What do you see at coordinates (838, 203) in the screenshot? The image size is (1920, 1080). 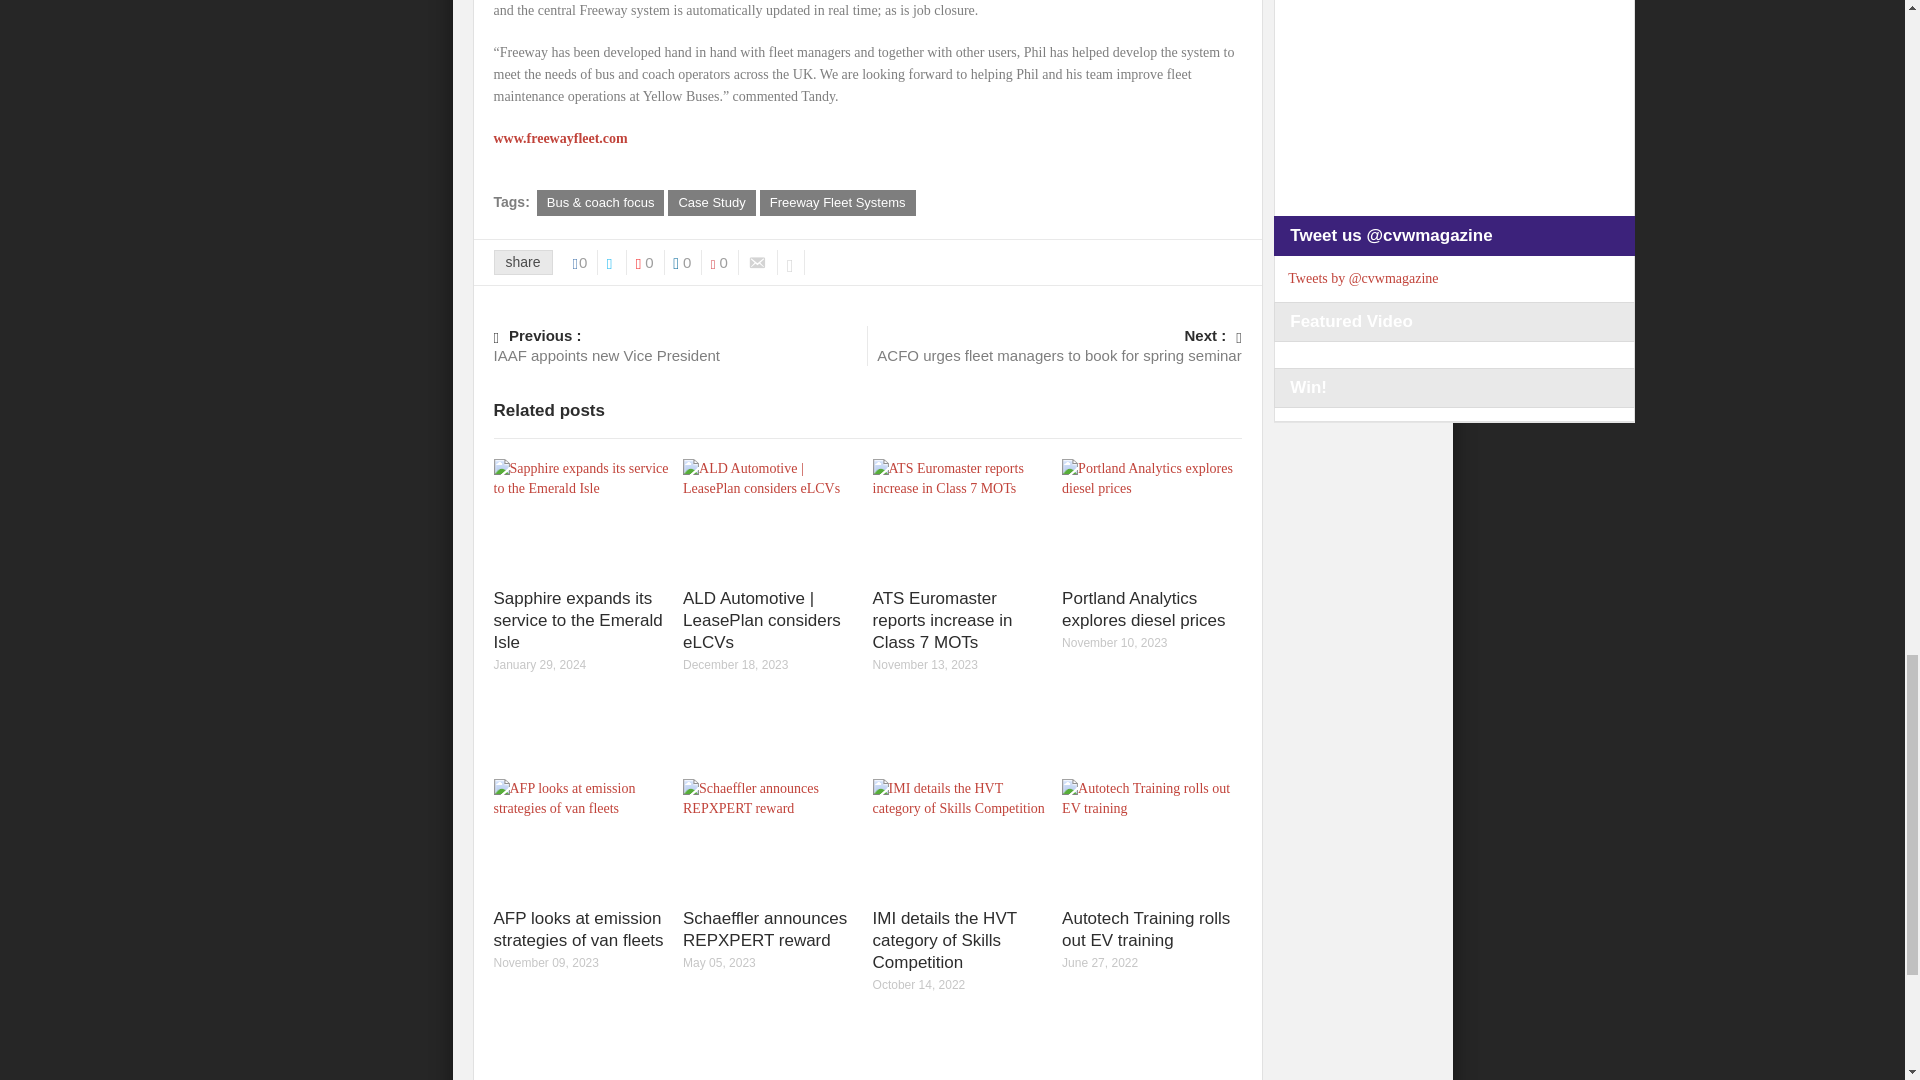 I see `0` at bounding box center [838, 203].